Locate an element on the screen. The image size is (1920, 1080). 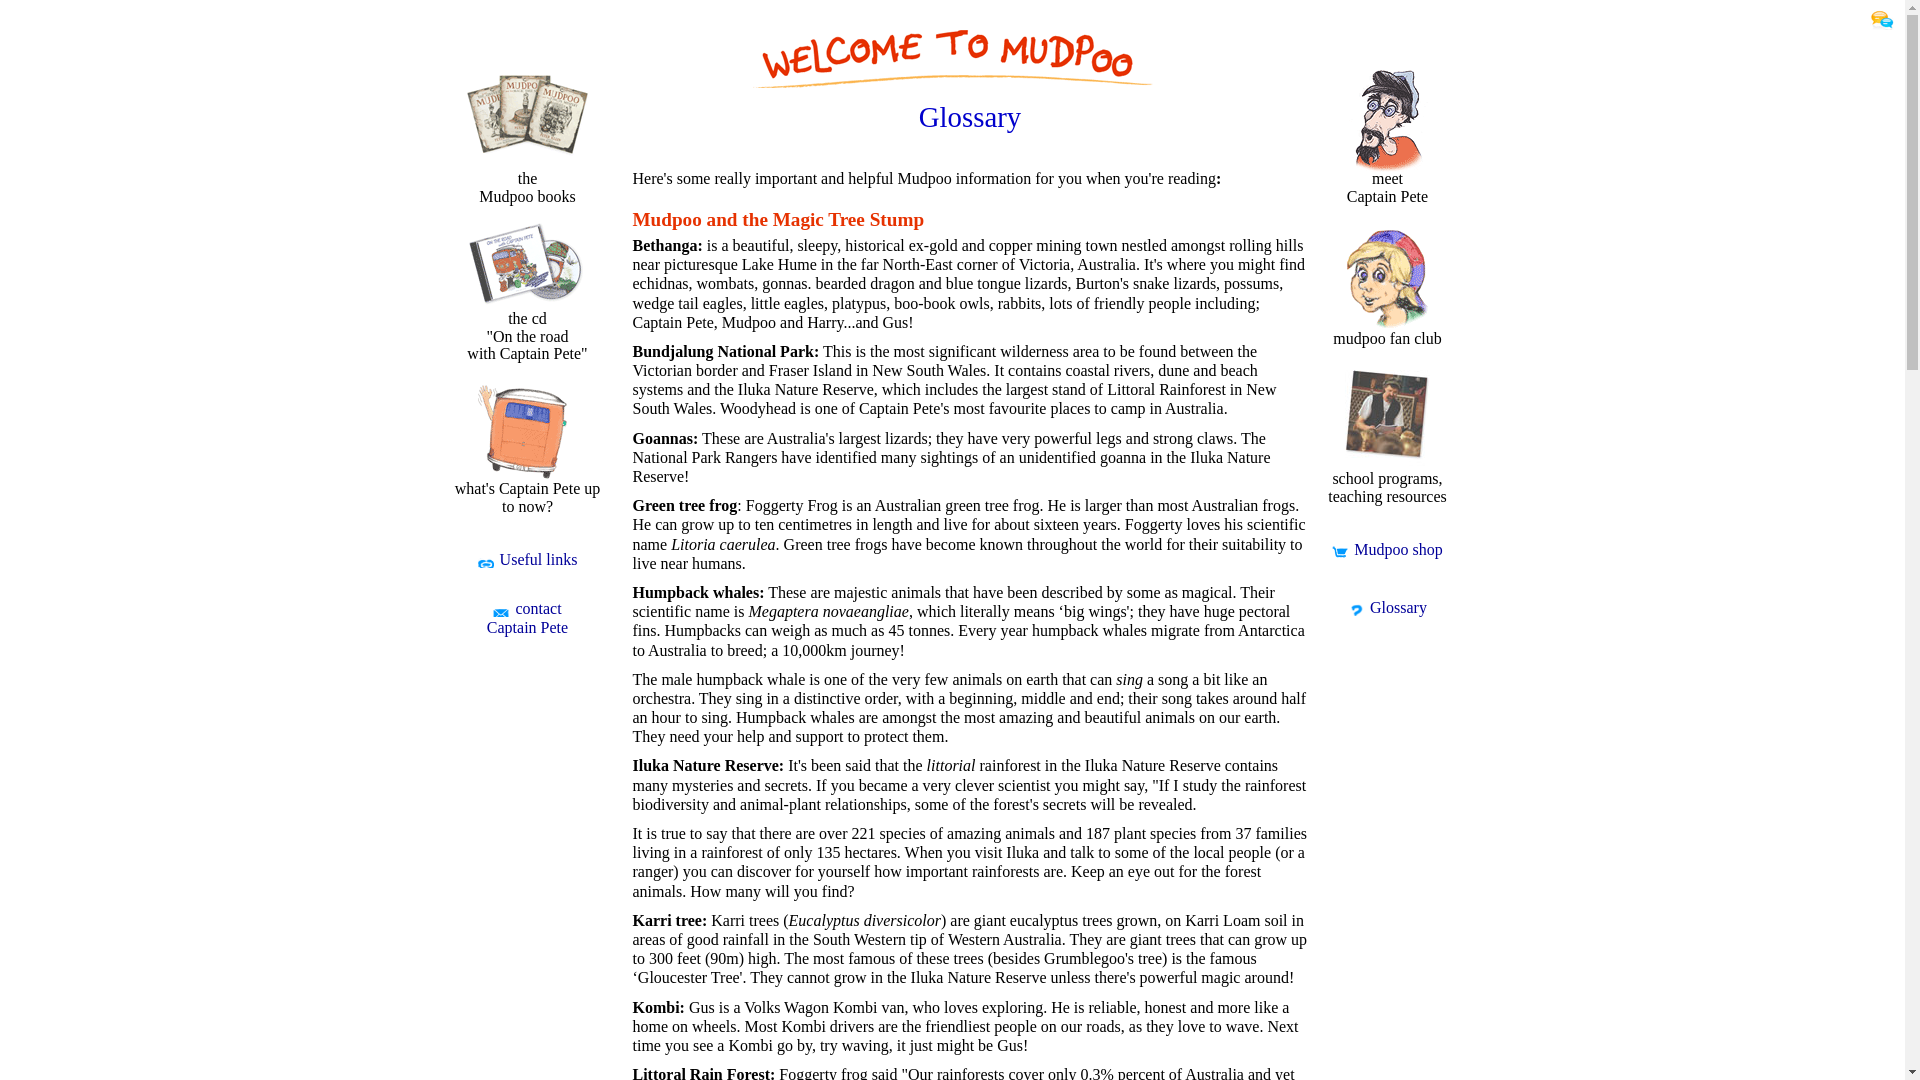
school programs,
teaching resources is located at coordinates (1387, 455).